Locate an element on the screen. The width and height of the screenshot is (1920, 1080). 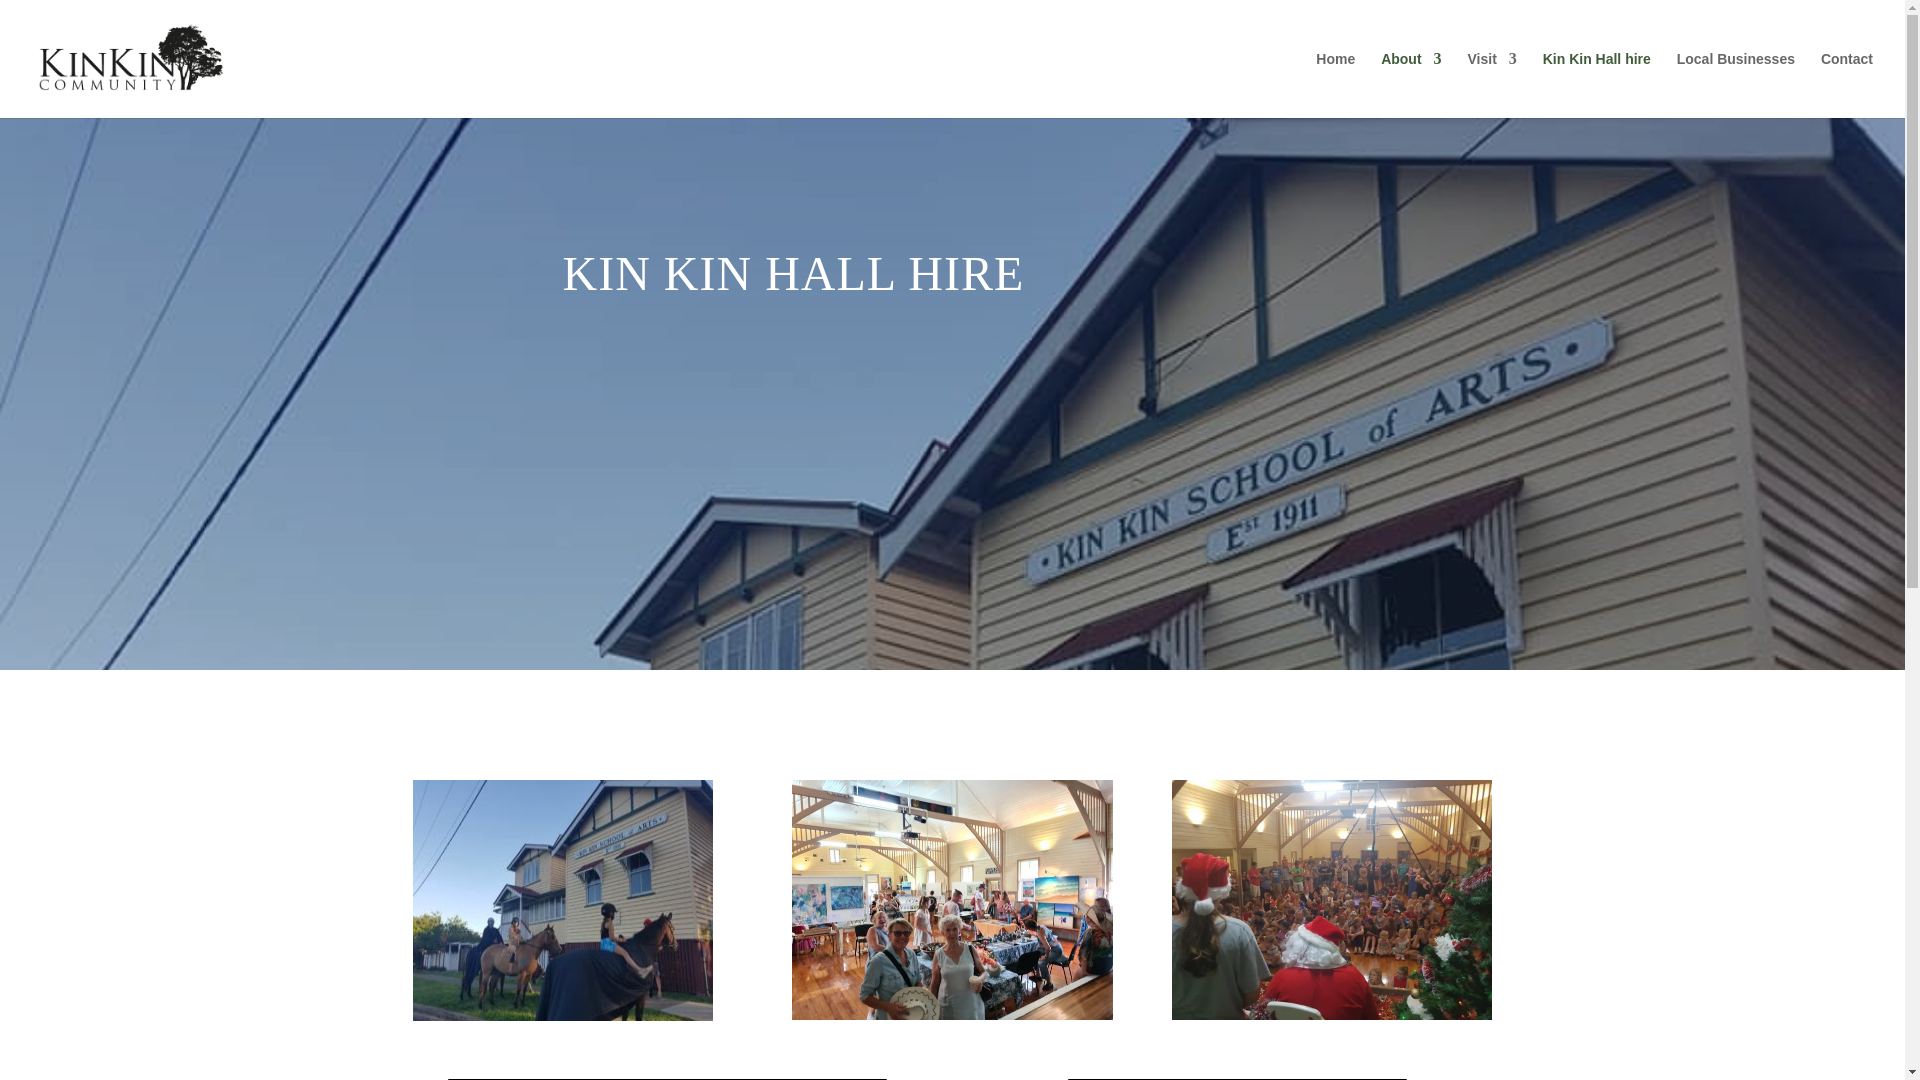
About is located at coordinates (1410, 84).